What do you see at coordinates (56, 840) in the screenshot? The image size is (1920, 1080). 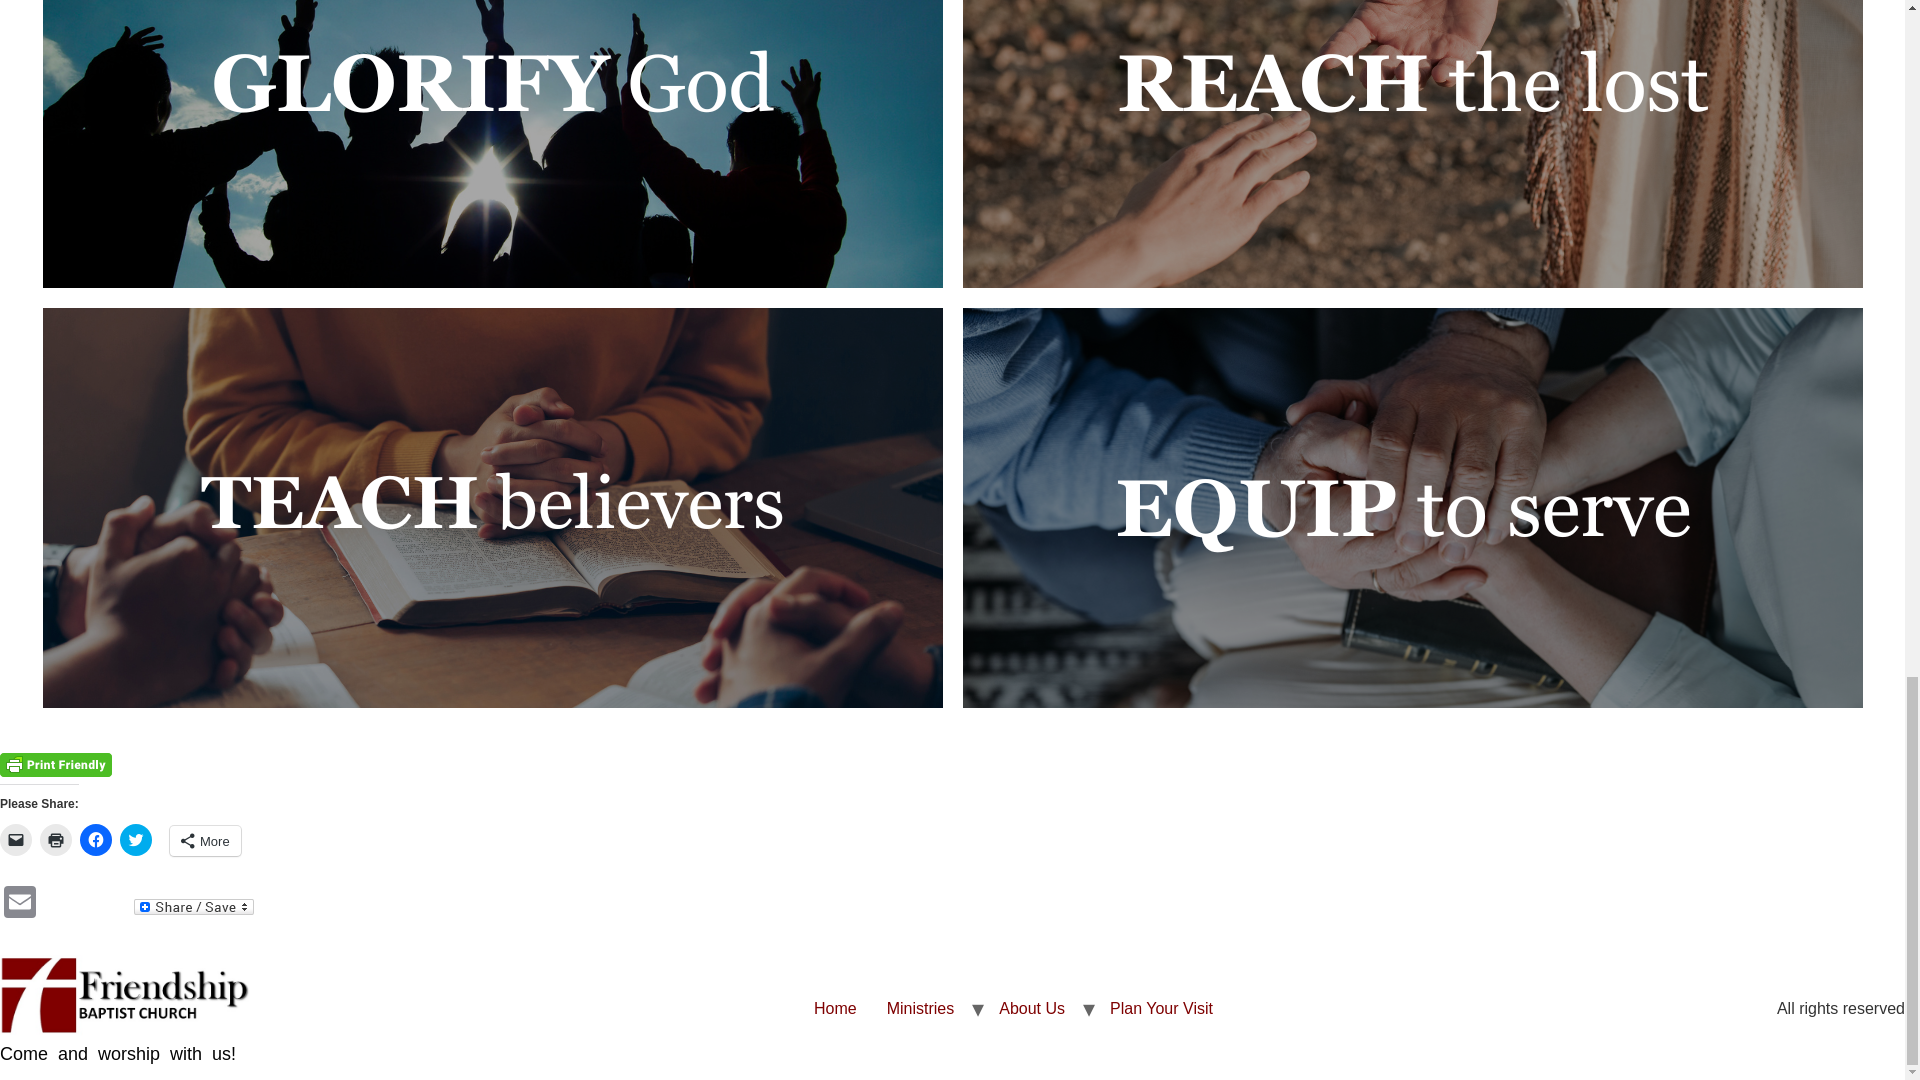 I see `Click to print` at bounding box center [56, 840].